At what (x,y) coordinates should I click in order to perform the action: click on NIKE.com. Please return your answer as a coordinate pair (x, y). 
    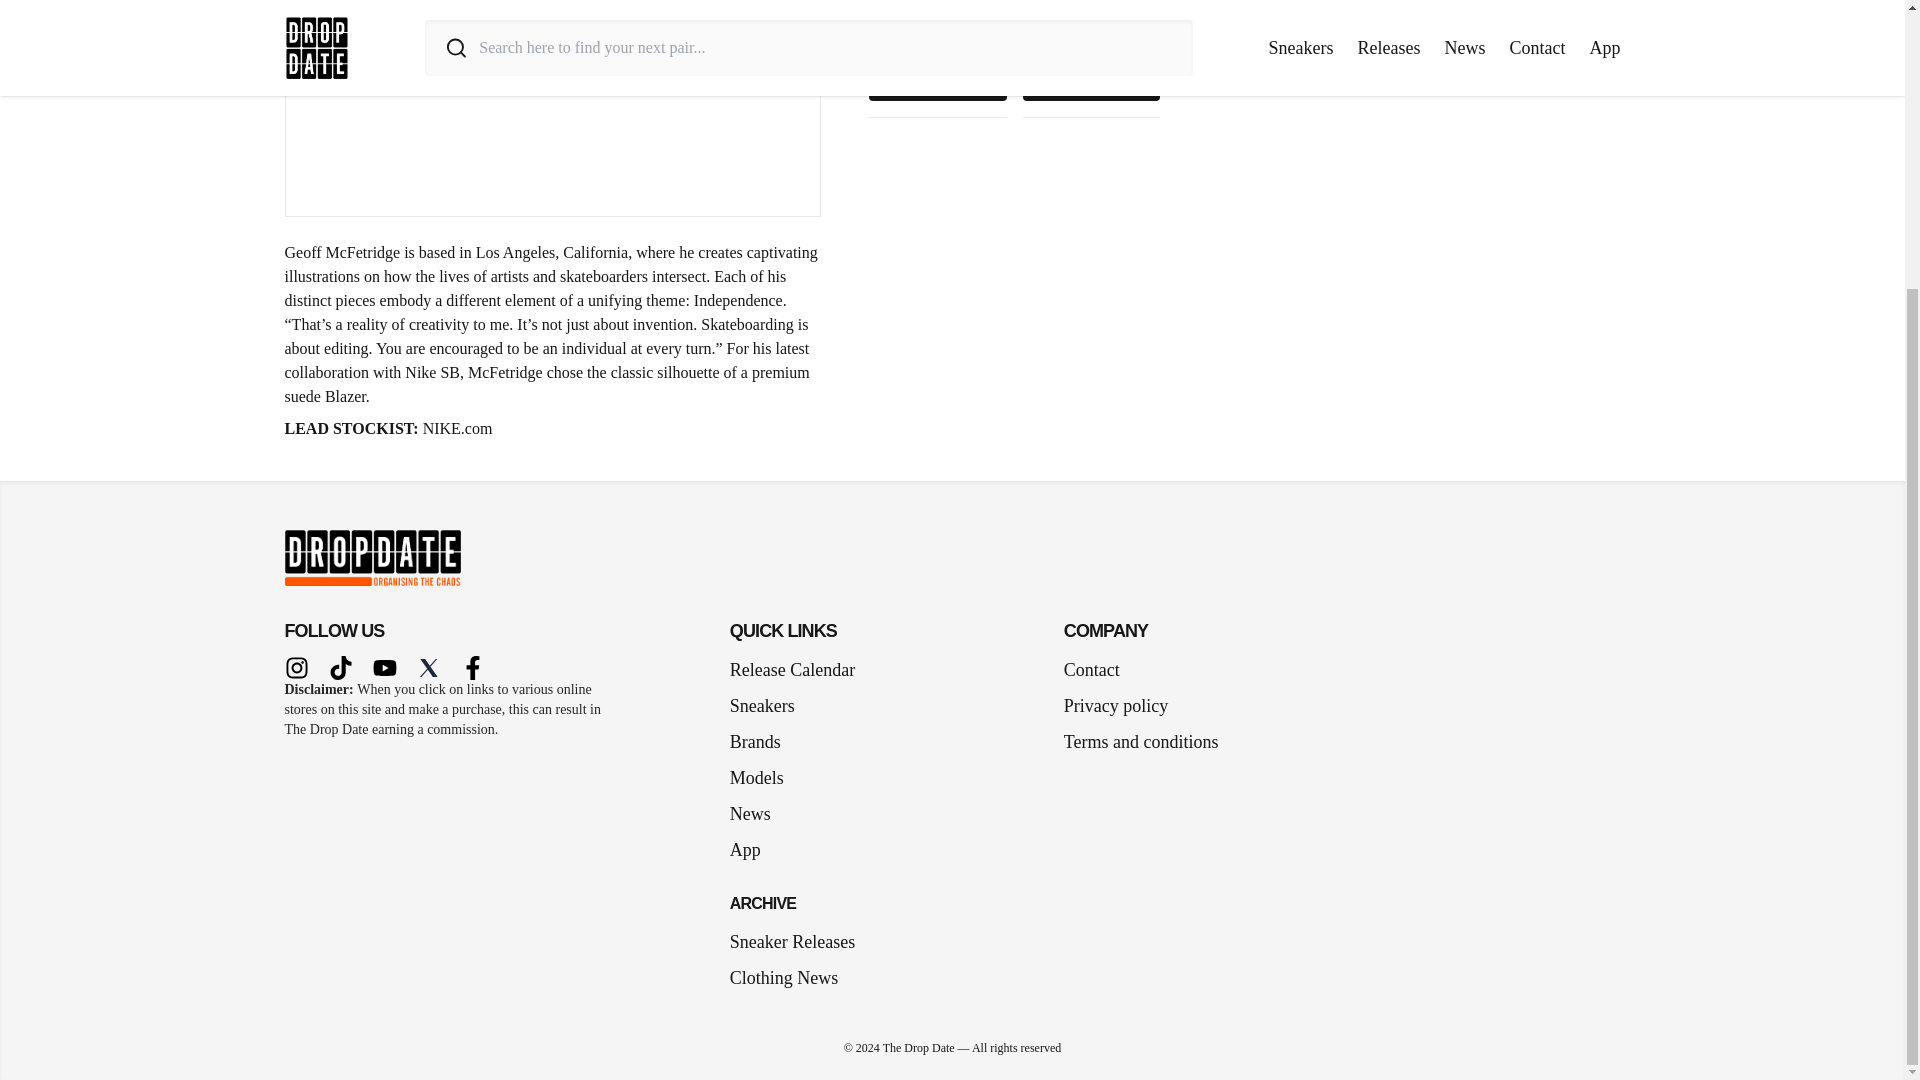
    Looking at the image, I should click on (458, 428).